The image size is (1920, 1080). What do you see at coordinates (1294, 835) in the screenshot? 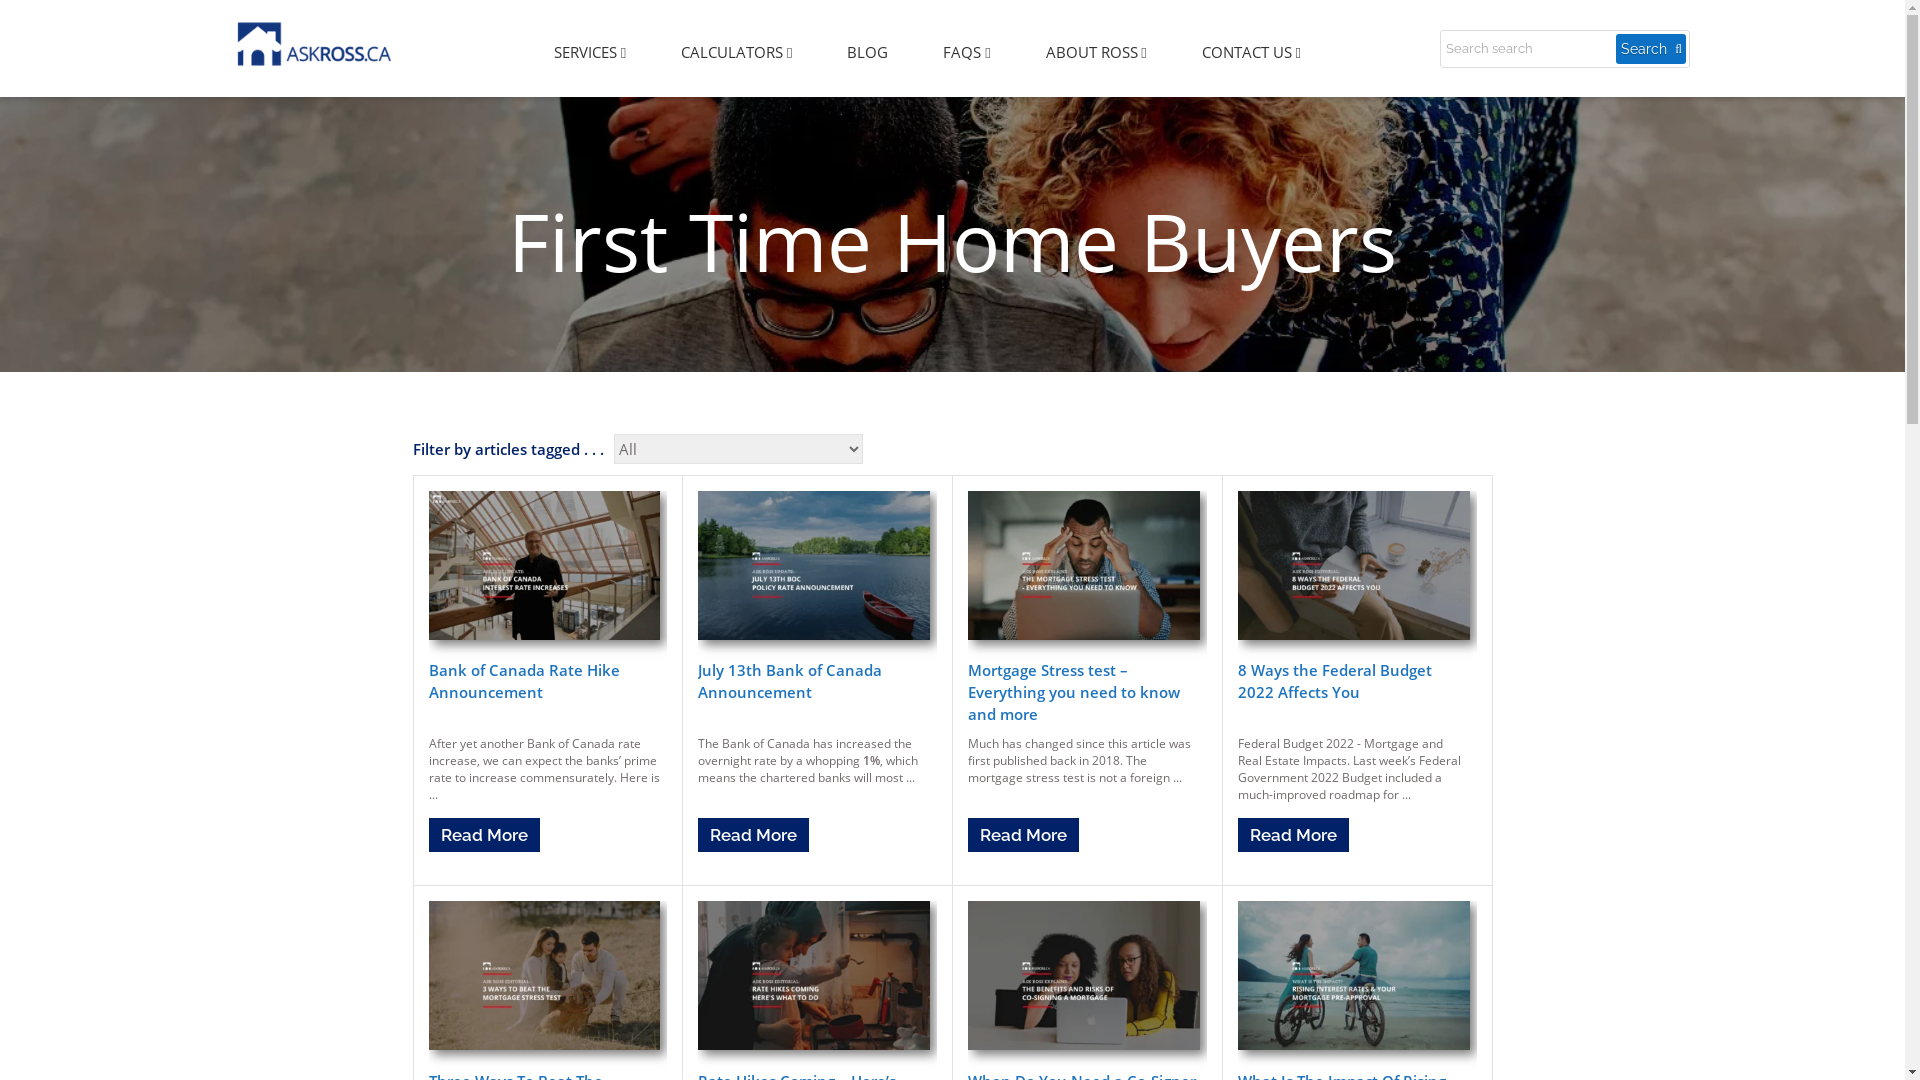
I see `Read More` at bounding box center [1294, 835].